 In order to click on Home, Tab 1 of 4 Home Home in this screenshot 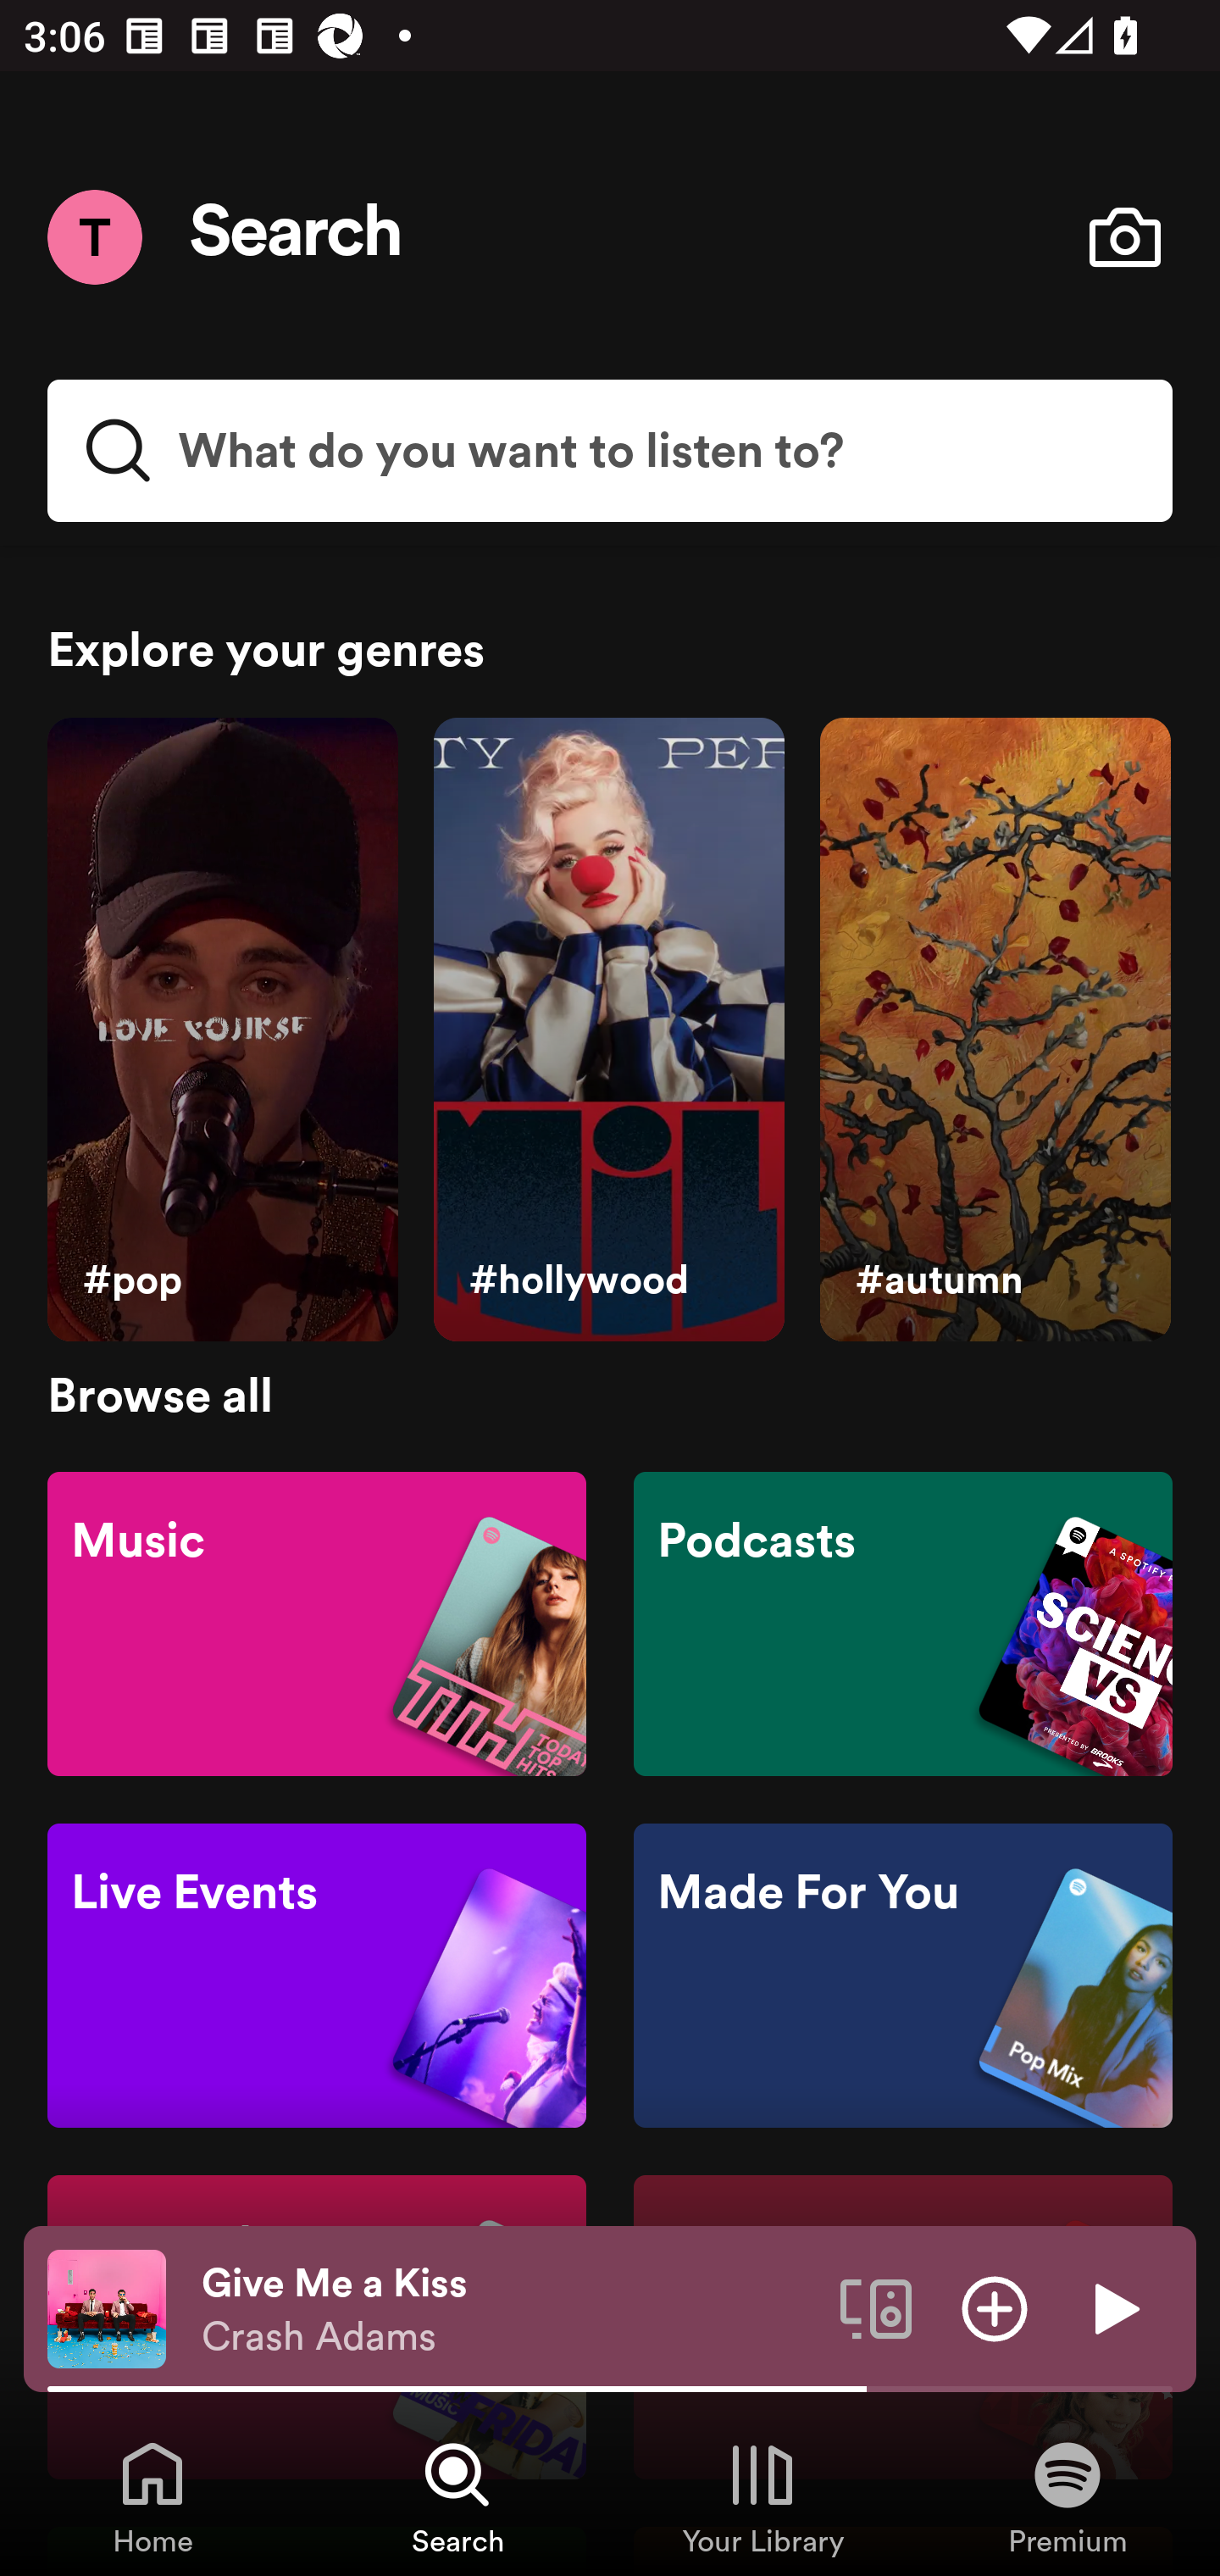, I will do `click(152, 2496)`.